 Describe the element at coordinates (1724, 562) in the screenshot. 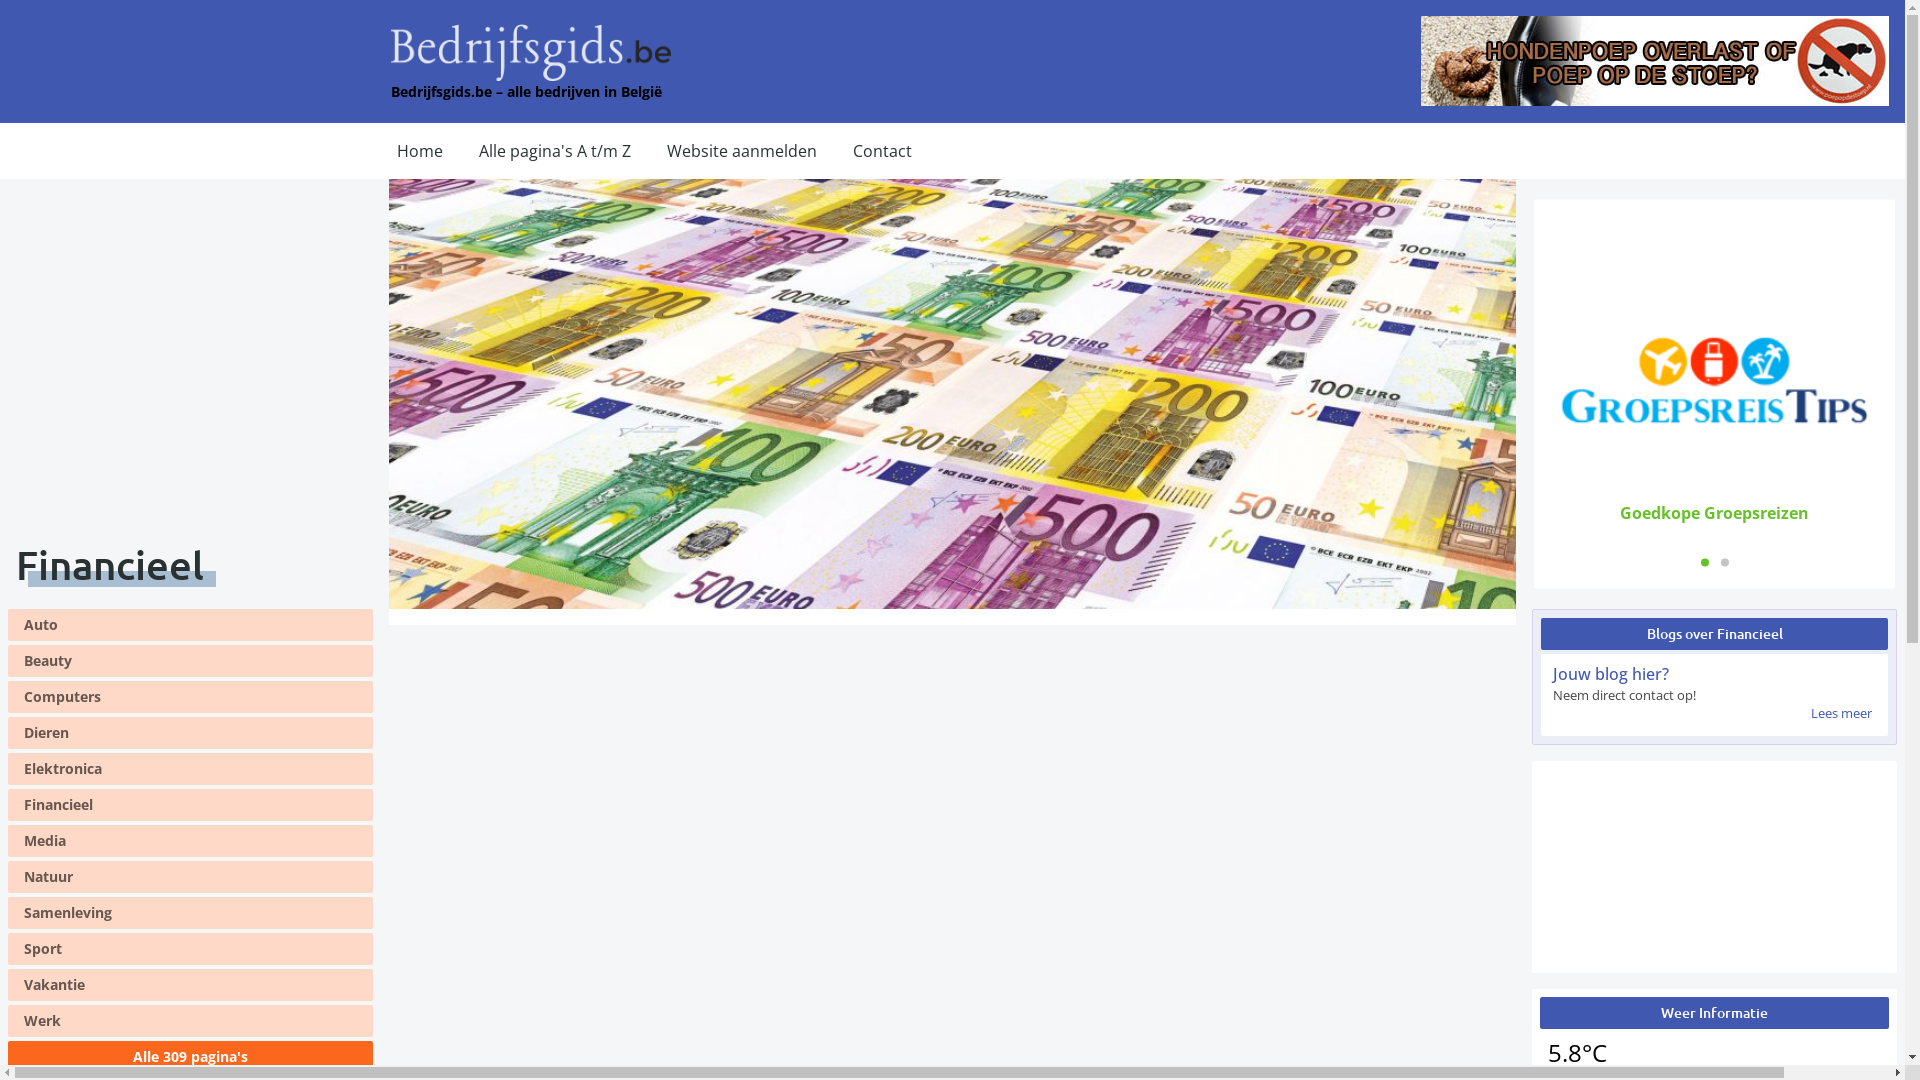

I see `2` at that location.